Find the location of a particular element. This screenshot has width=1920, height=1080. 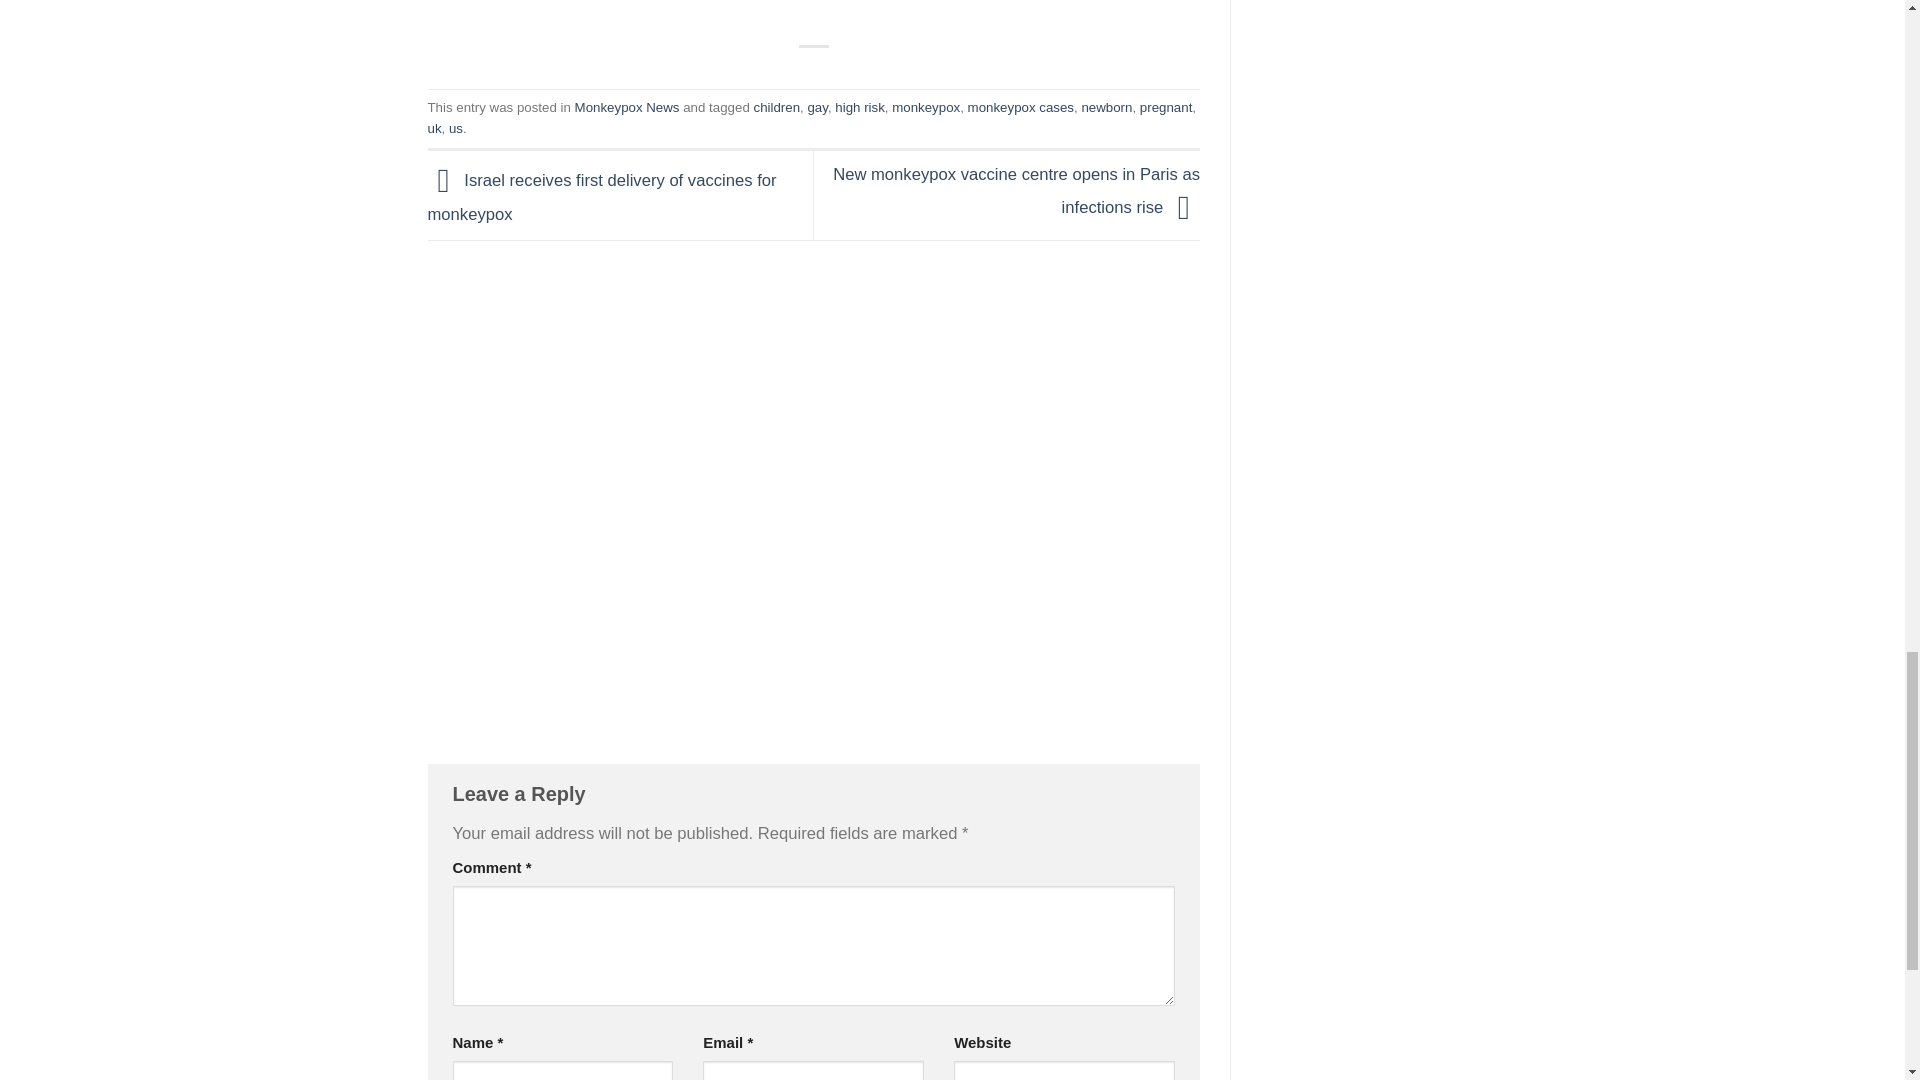

newborn is located at coordinates (1106, 107).